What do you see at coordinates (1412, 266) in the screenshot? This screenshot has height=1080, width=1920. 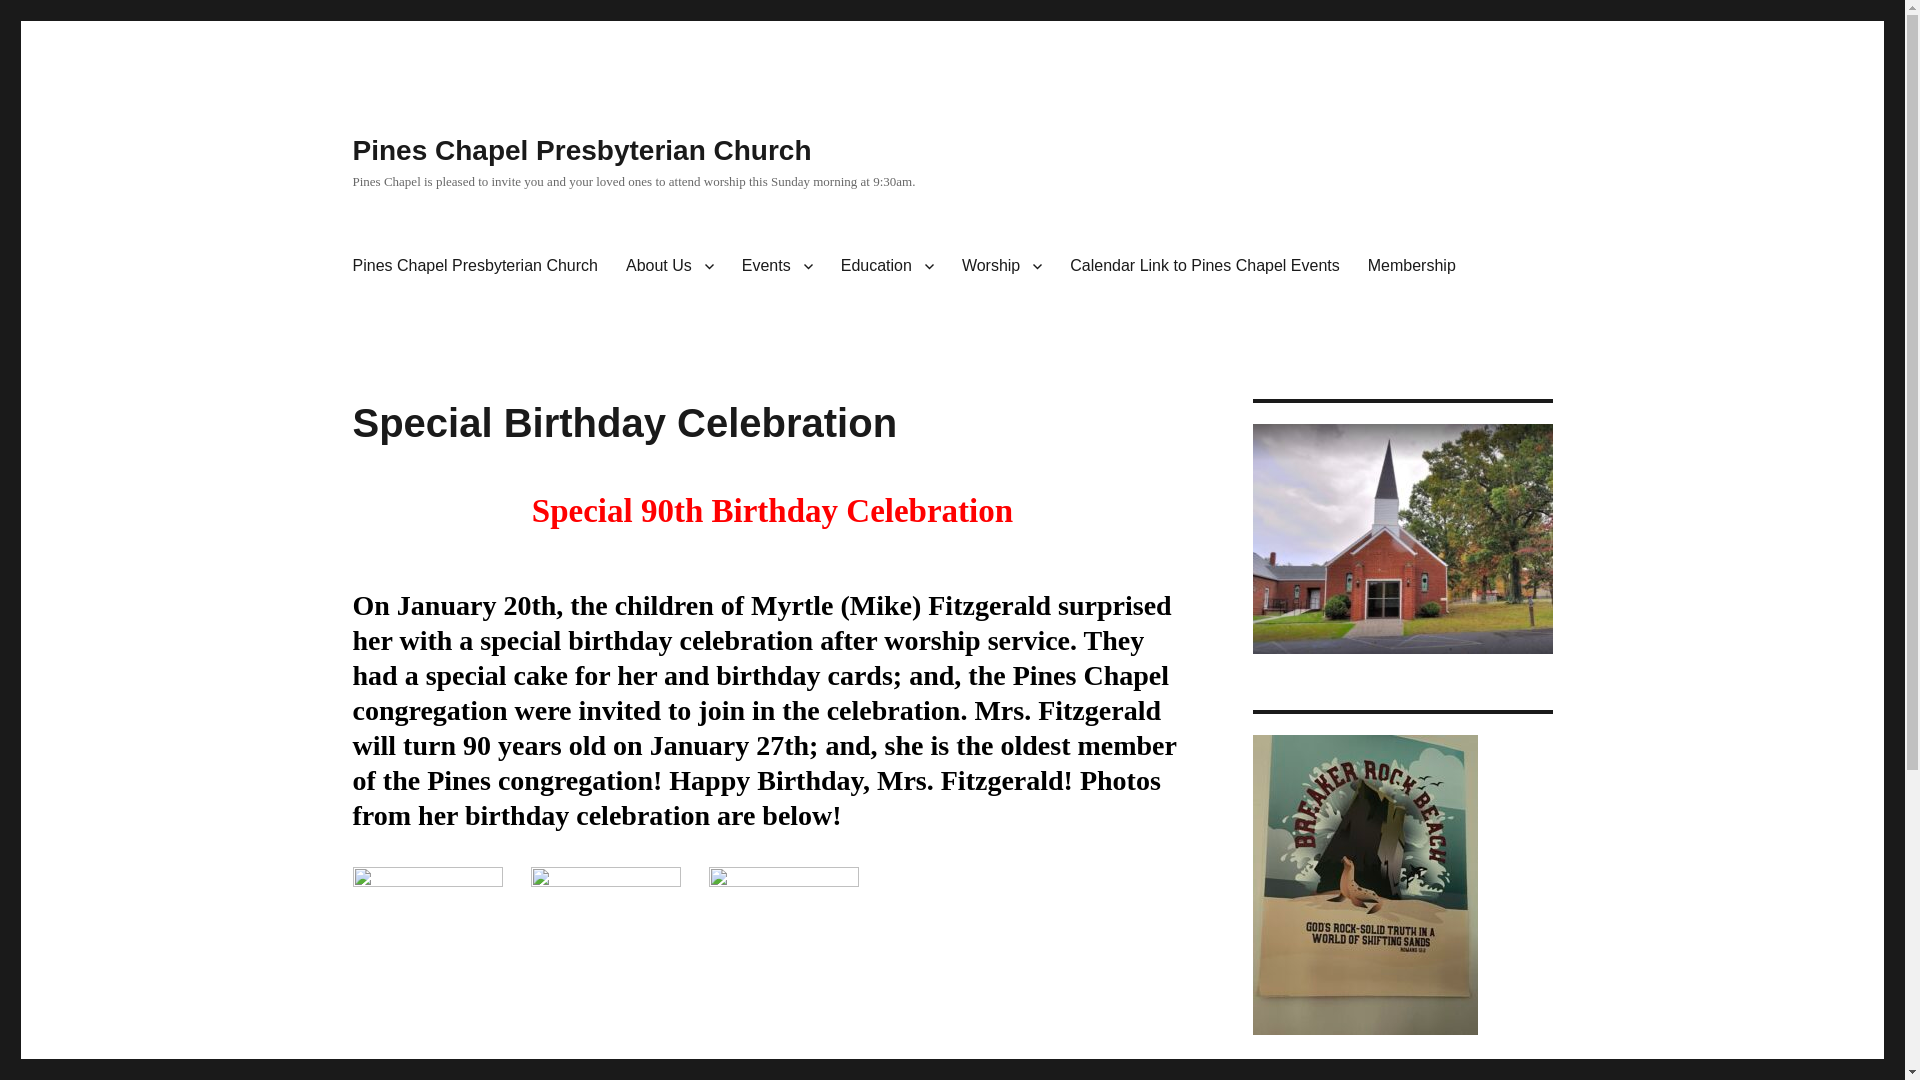 I see `Membership` at bounding box center [1412, 266].